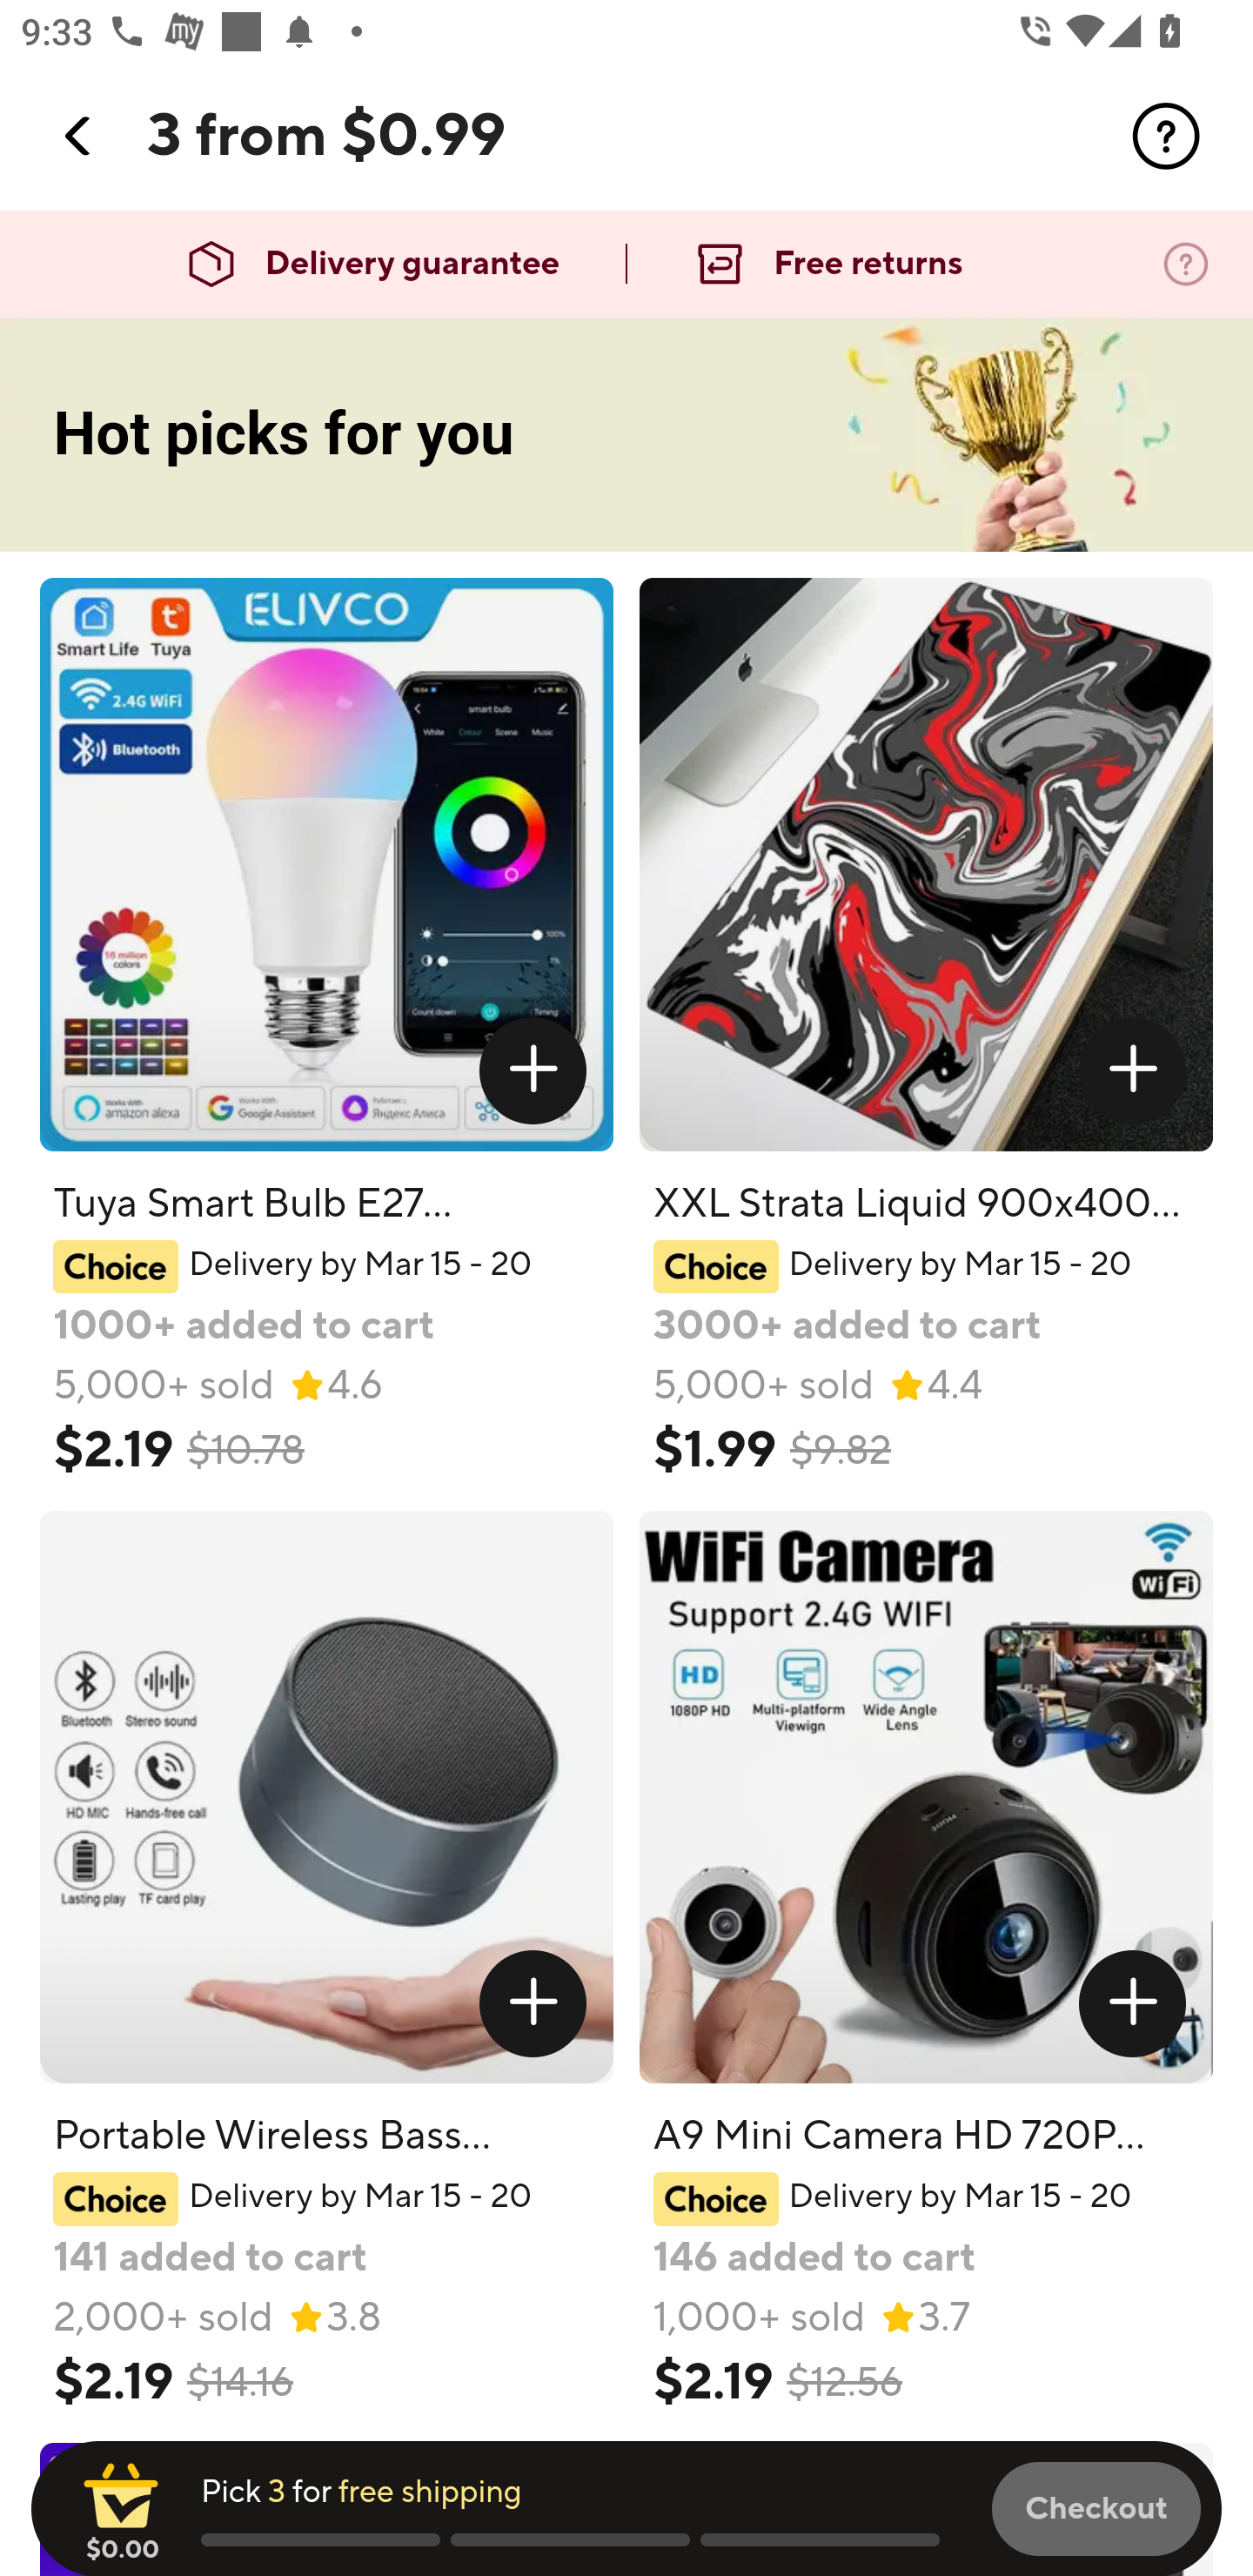  I want to click on , so click(533, 1070).